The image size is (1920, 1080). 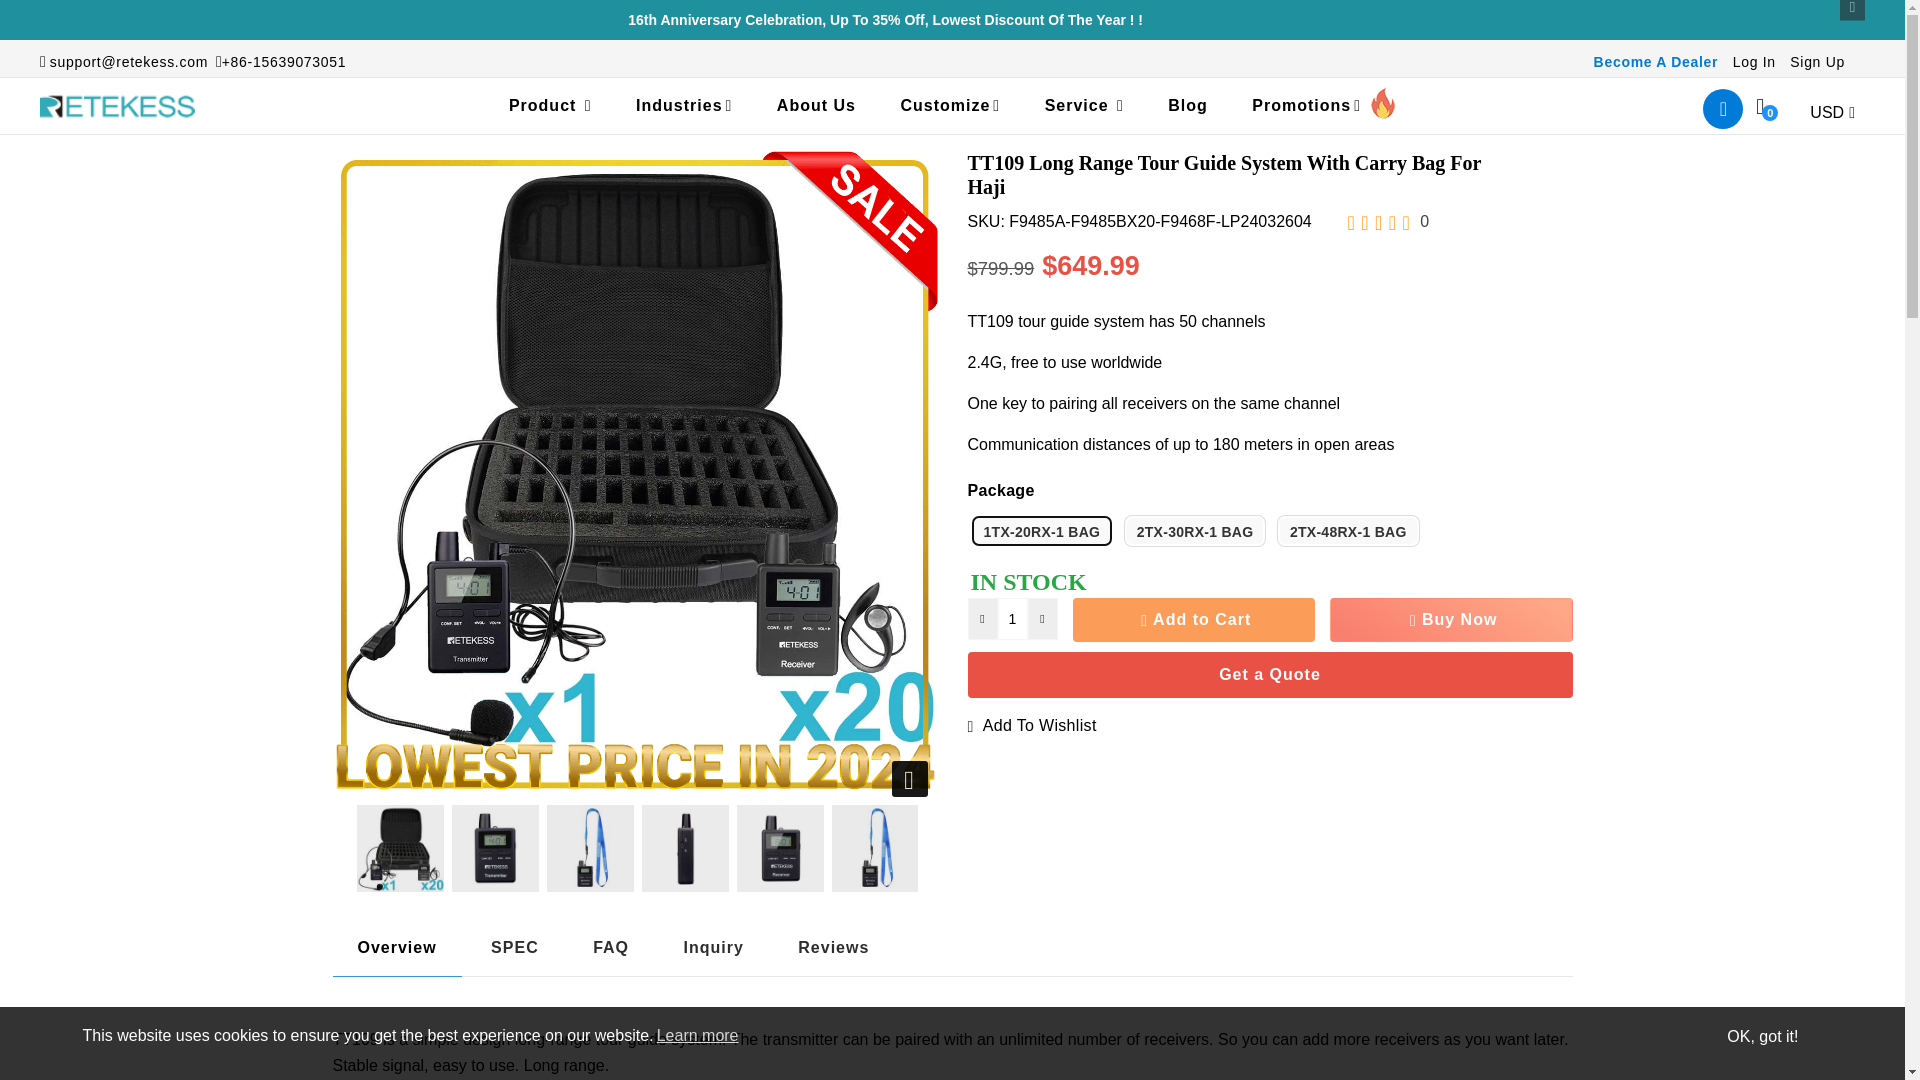 What do you see at coordinates (1817, 62) in the screenshot?
I see `Sign Up` at bounding box center [1817, 62].